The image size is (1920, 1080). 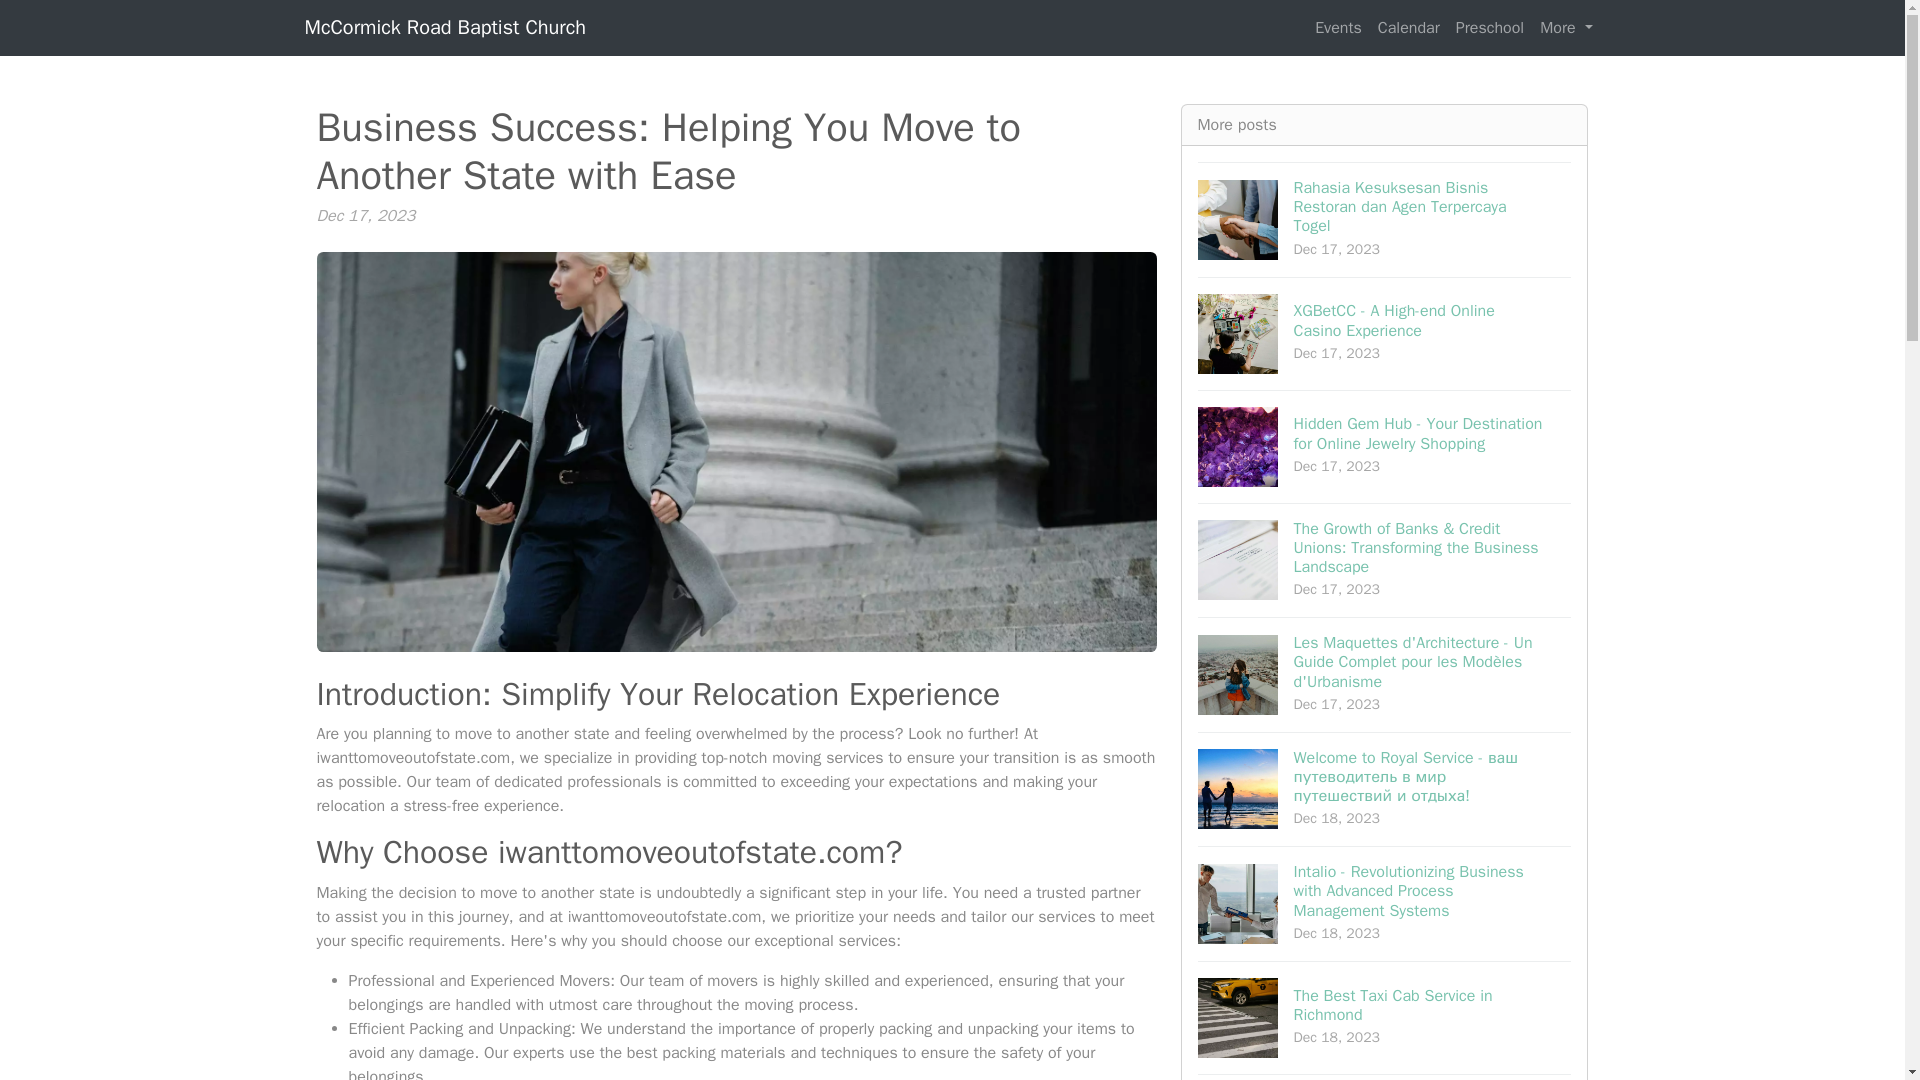 What do you see at coordinates (1385, 1017) in the screenshot?
I see `Calendar` at bounding box center [1385, 1017].